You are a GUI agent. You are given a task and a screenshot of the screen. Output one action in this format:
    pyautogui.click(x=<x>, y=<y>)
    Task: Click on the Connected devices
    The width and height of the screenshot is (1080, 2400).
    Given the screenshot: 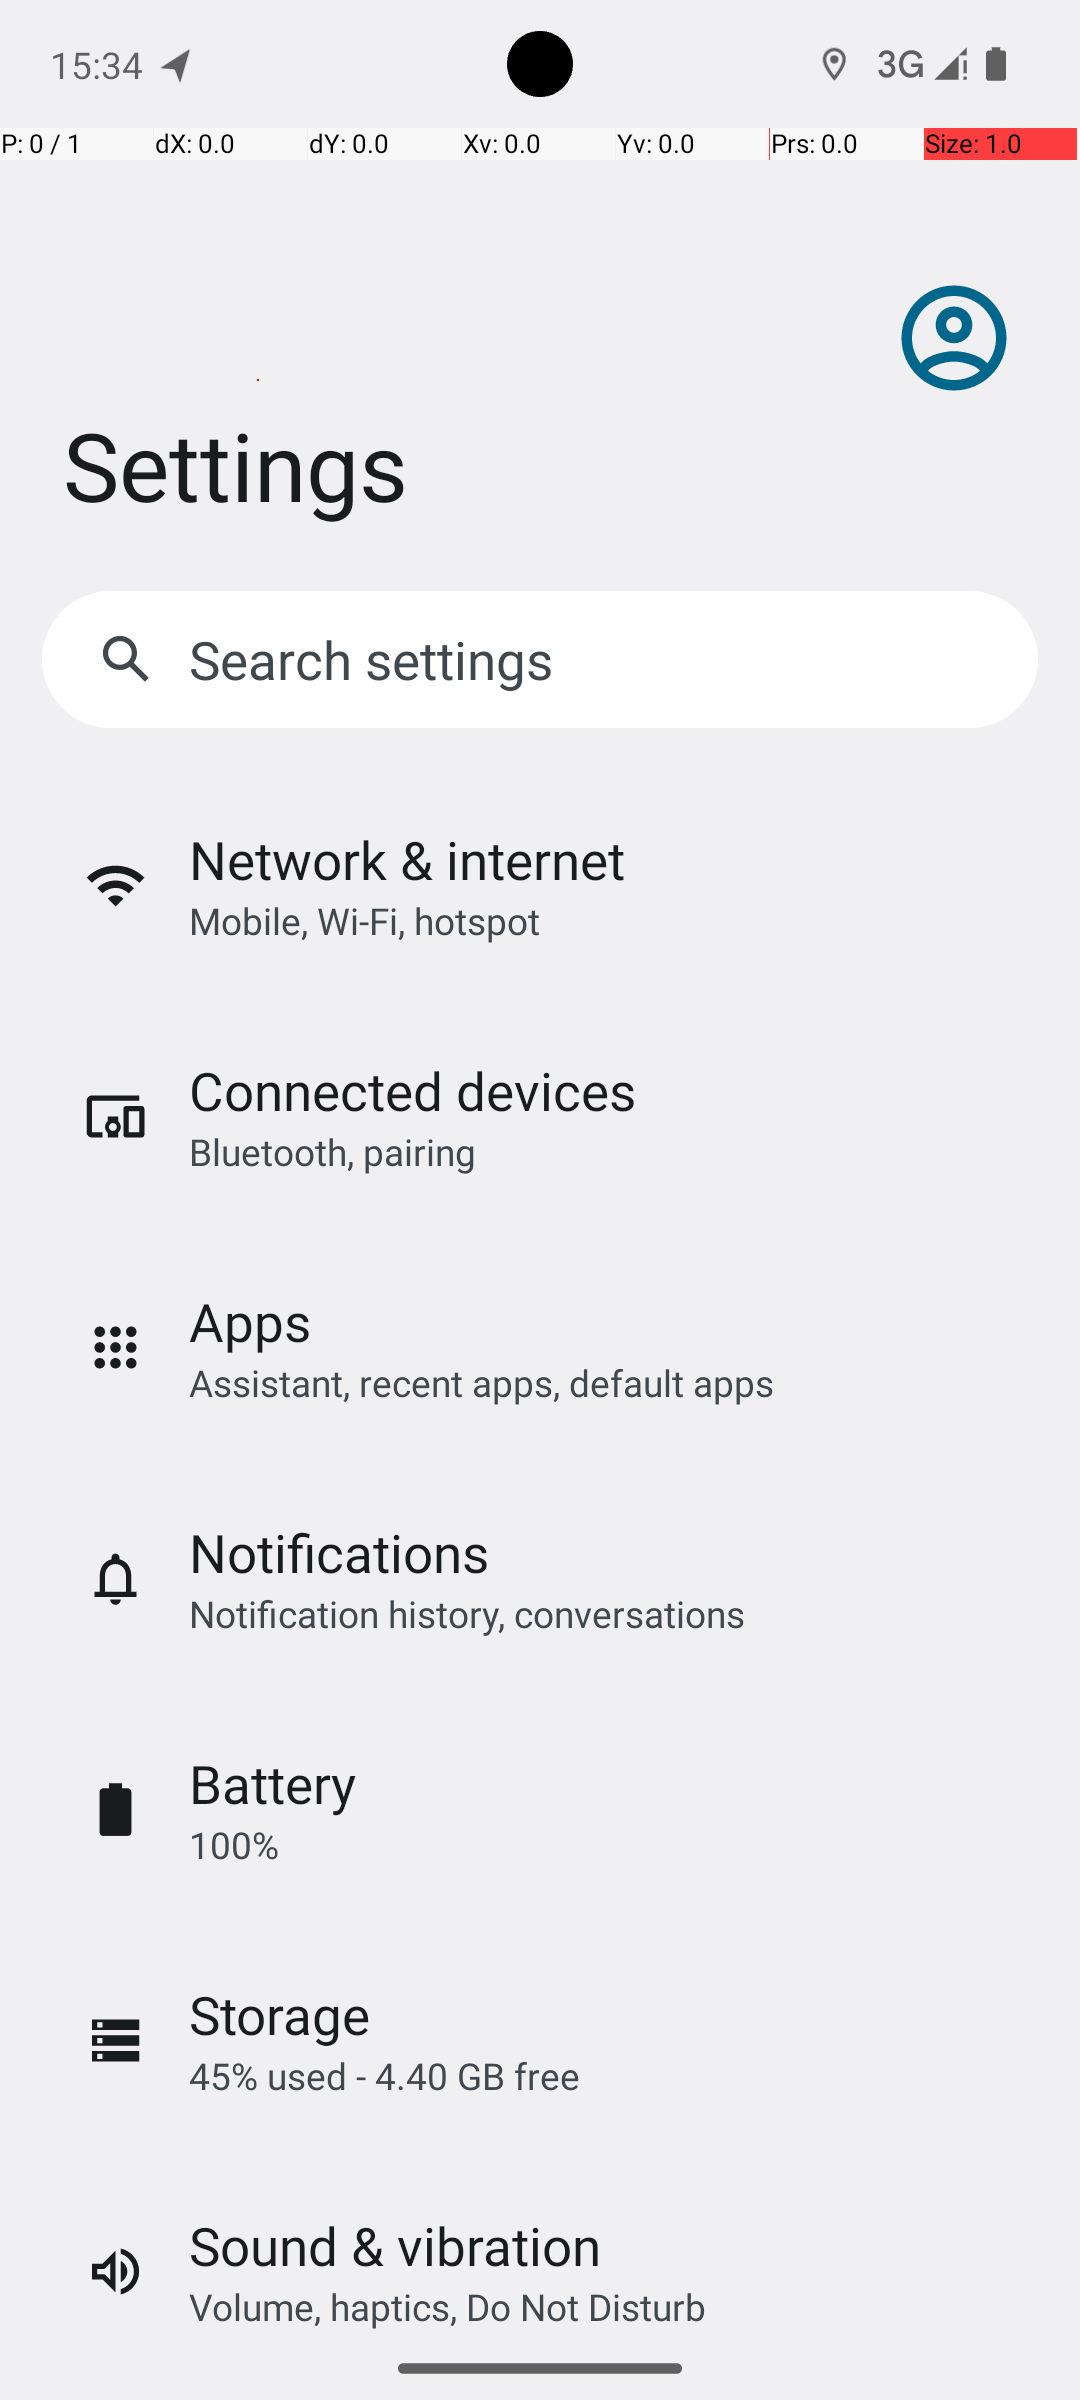 What is the action you would take?
    pyautogui.click(x=412, y=1090)
    